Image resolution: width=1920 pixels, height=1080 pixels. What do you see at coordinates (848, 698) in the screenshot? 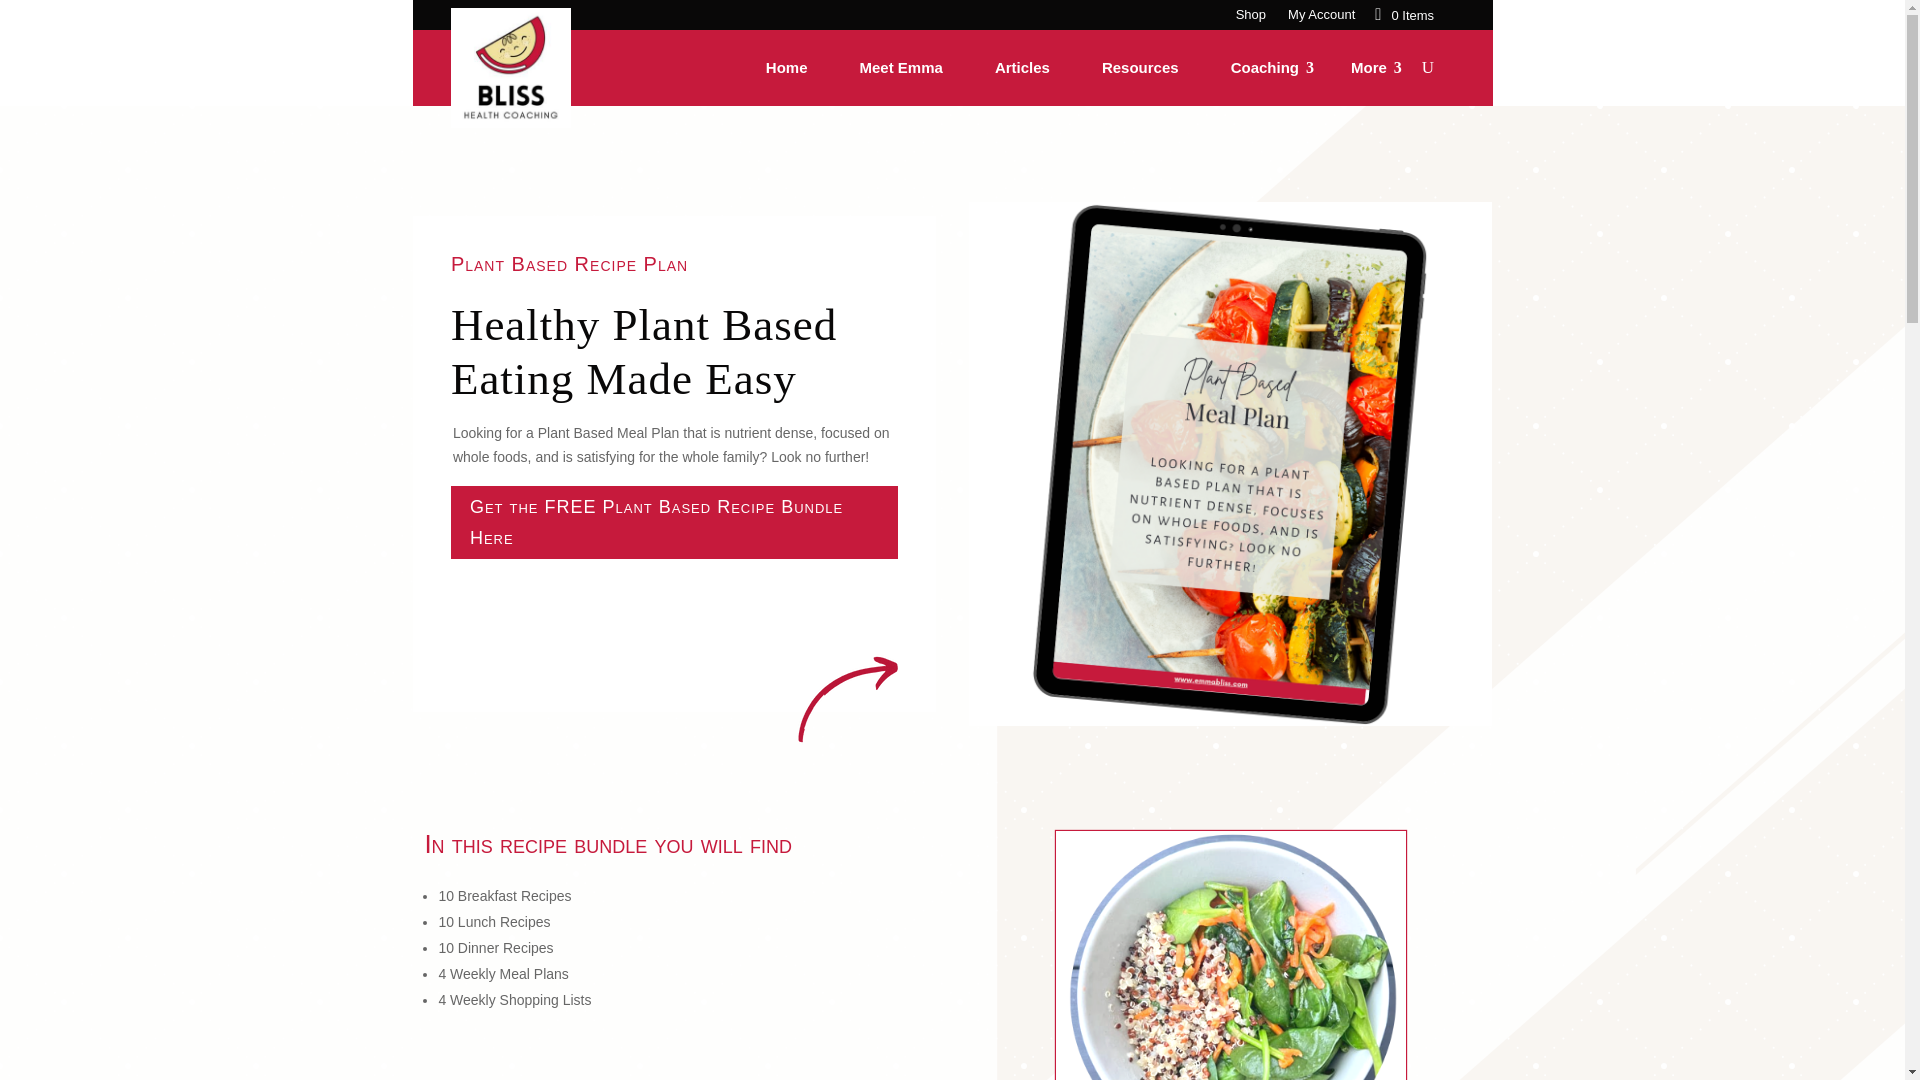
I see `Red Arrow` at bounding box center [848, 698].